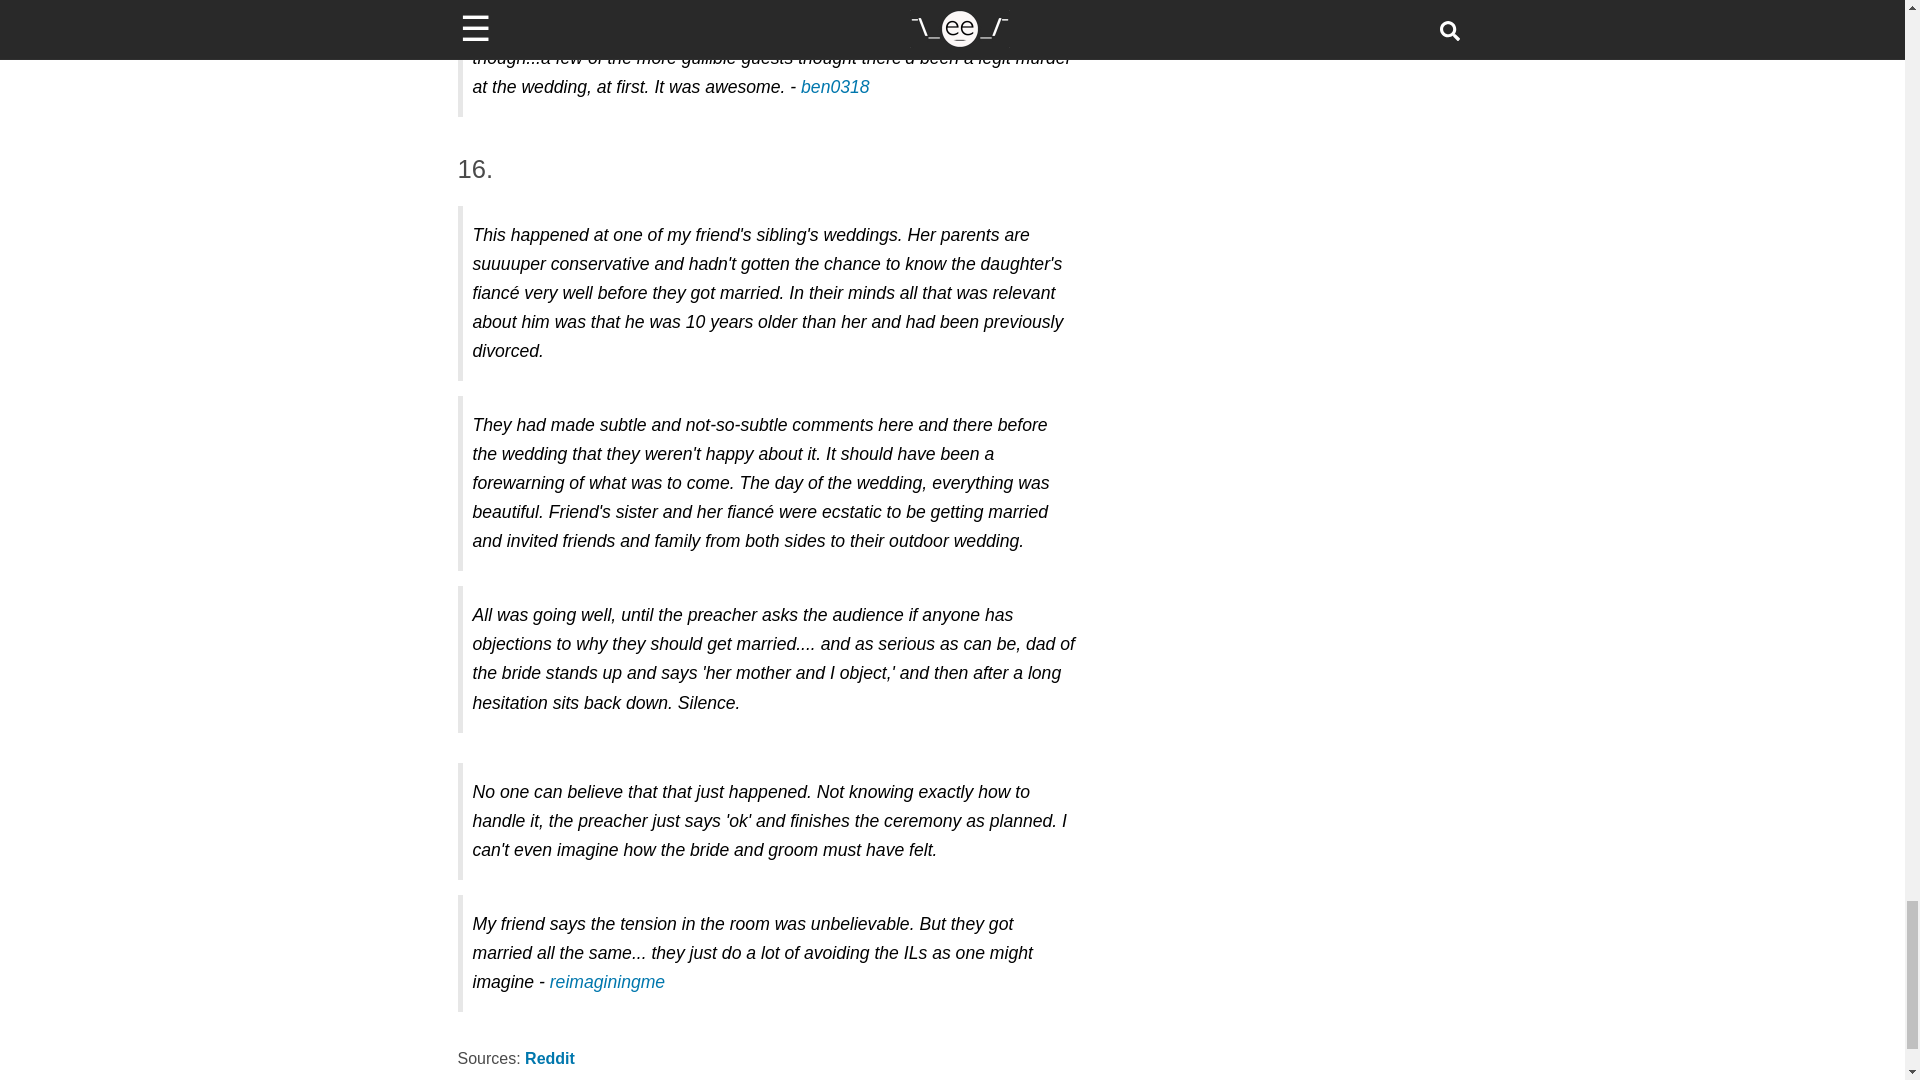 This screenshot has height=1080, width=1920. What do you see at coordinates (606, 982) in the screenshot?
I see `reimaginingme` at bounding box center [606, 982].